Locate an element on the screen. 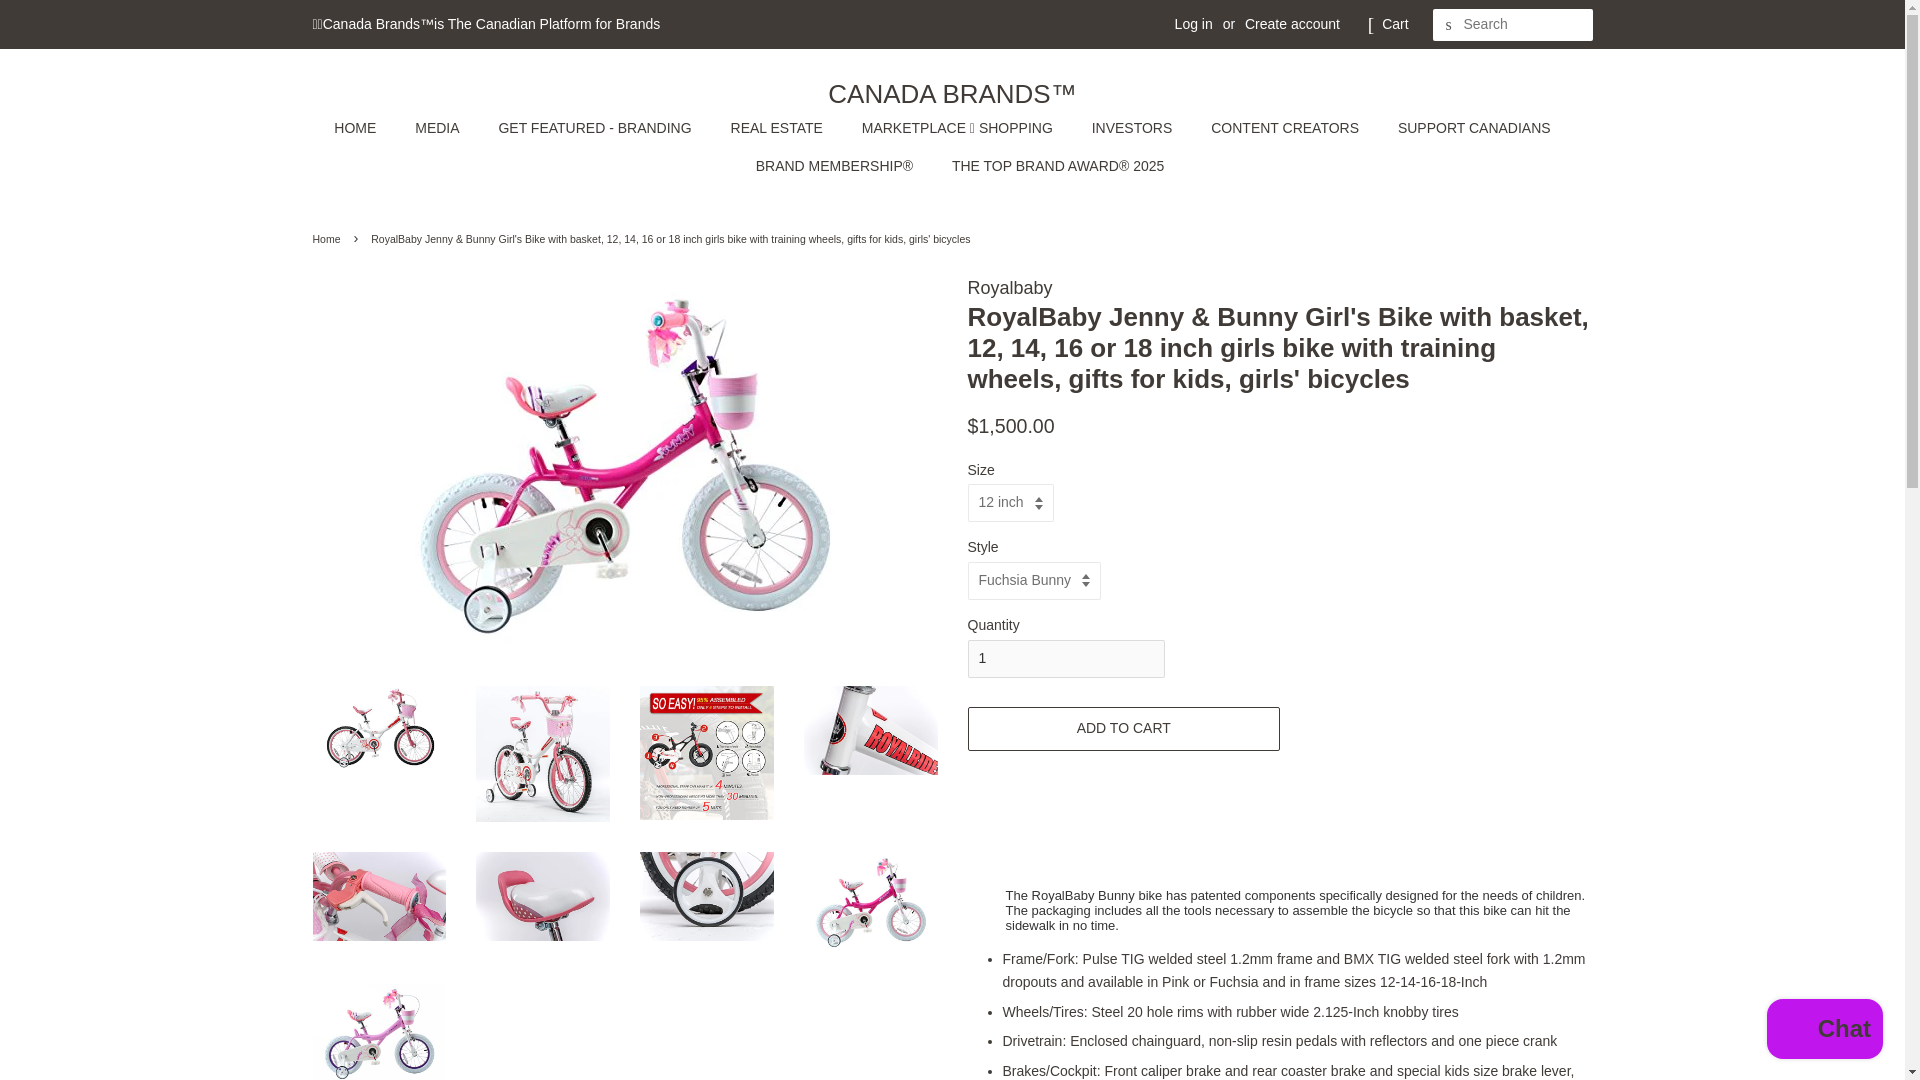  INVESTORS is located at coordinates (1134, 128).